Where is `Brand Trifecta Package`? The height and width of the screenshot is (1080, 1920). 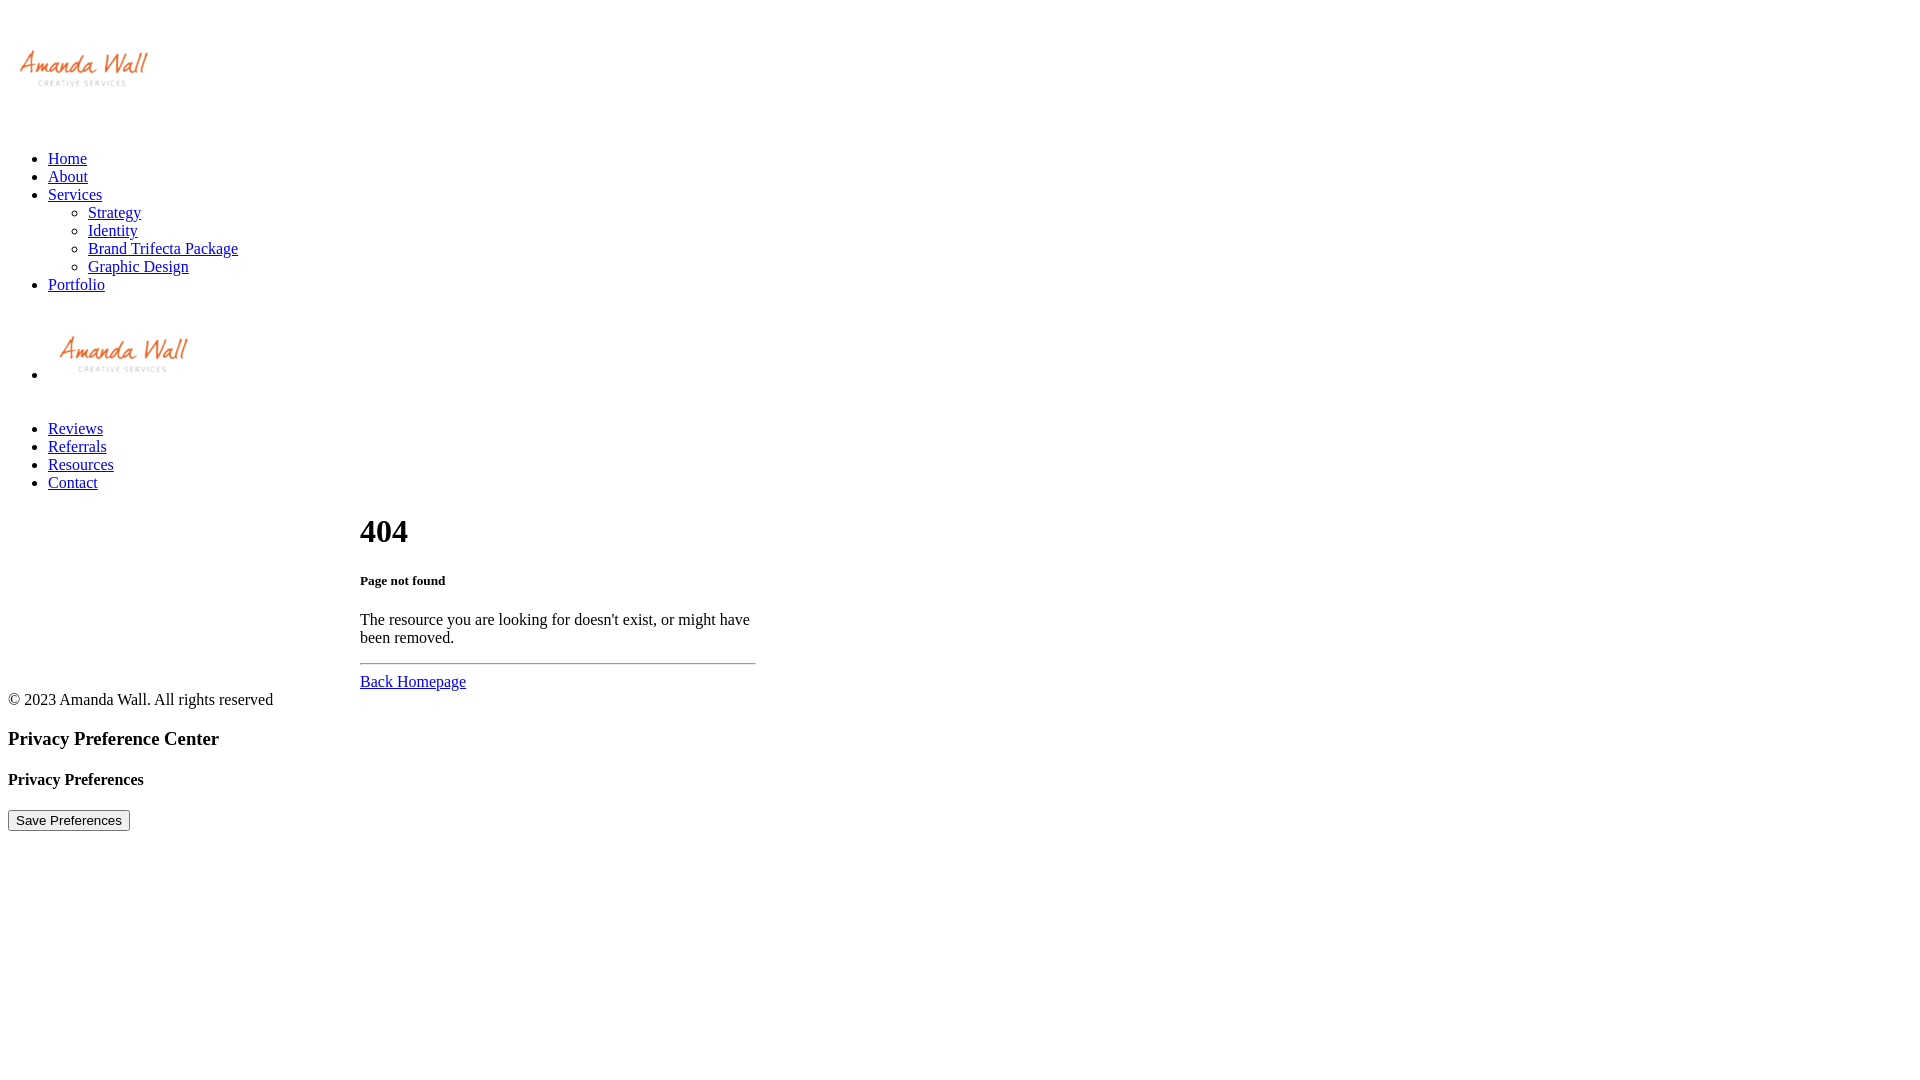
Brand Trifecta Package is located at coordinates (163, 248).